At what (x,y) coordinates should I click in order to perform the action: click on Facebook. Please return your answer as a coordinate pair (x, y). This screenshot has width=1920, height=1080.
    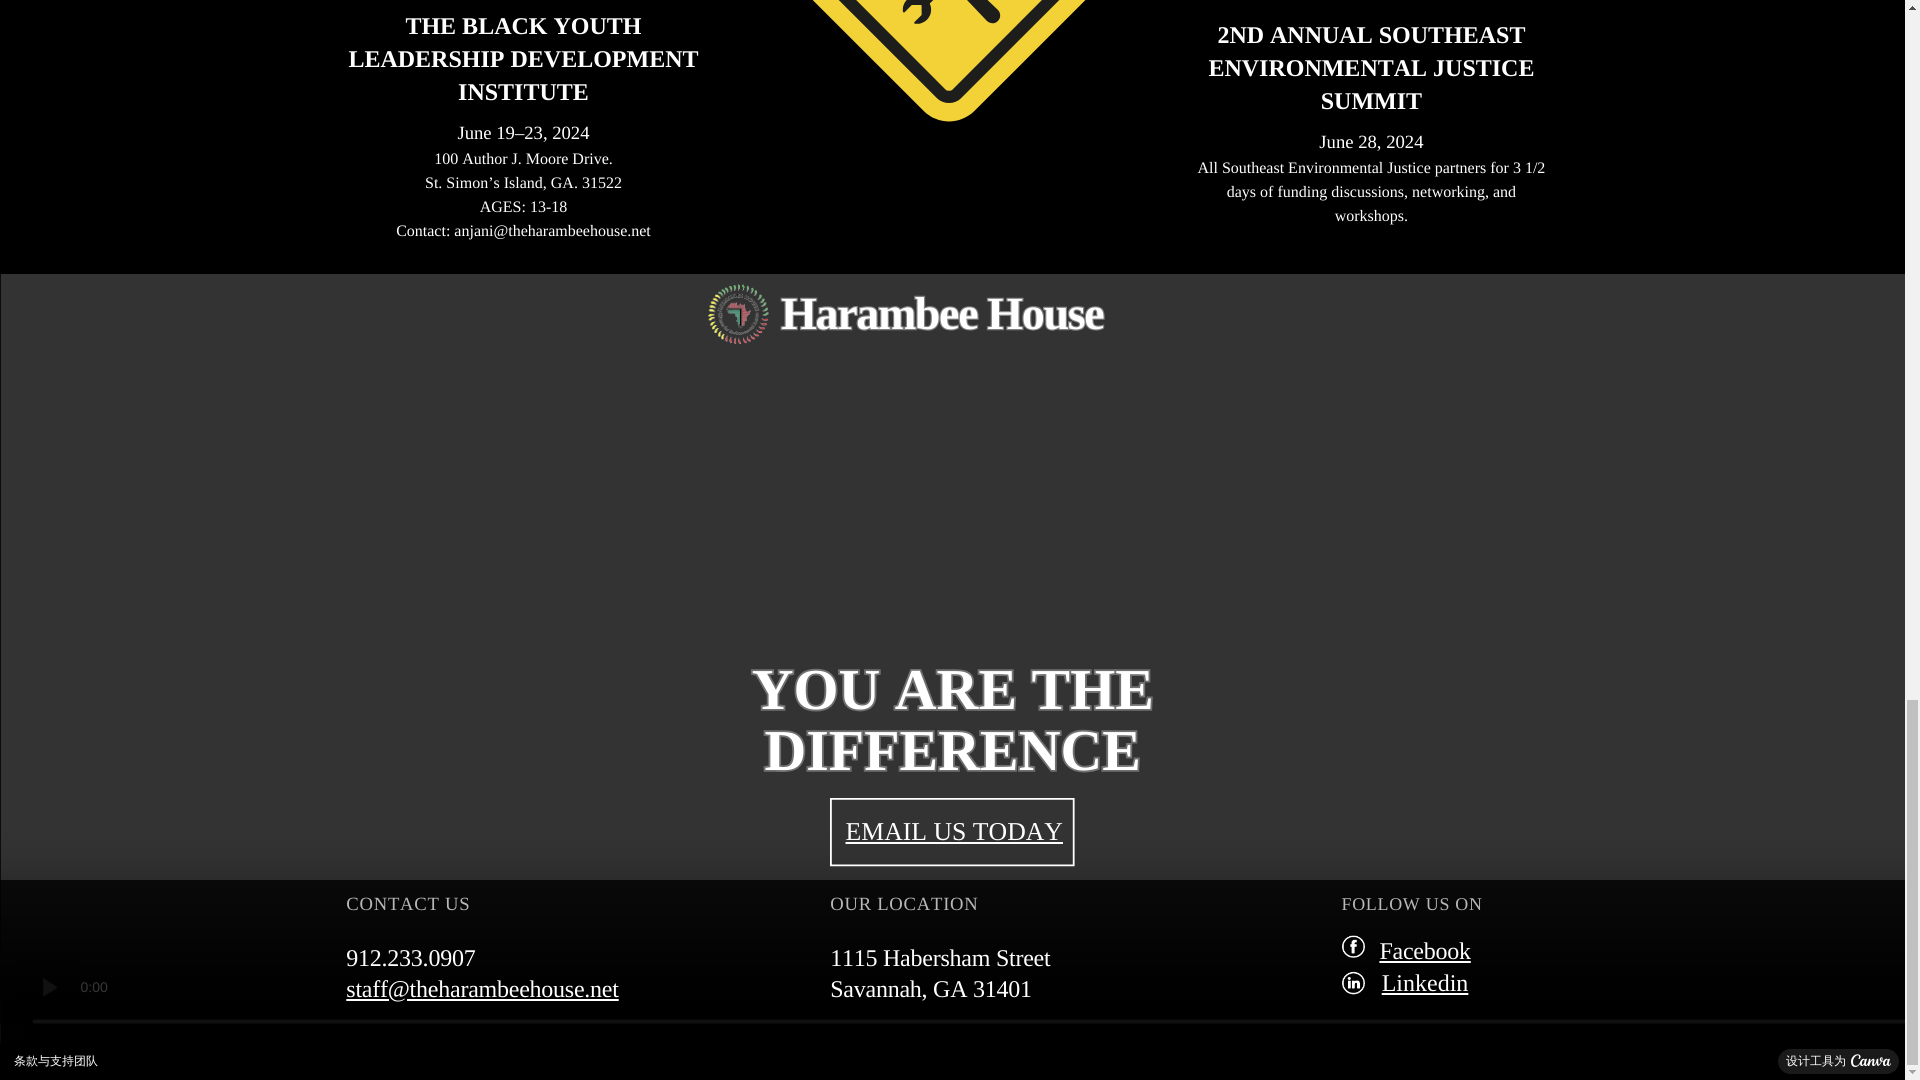
    Looking at the image, I should click on (1424, 952).